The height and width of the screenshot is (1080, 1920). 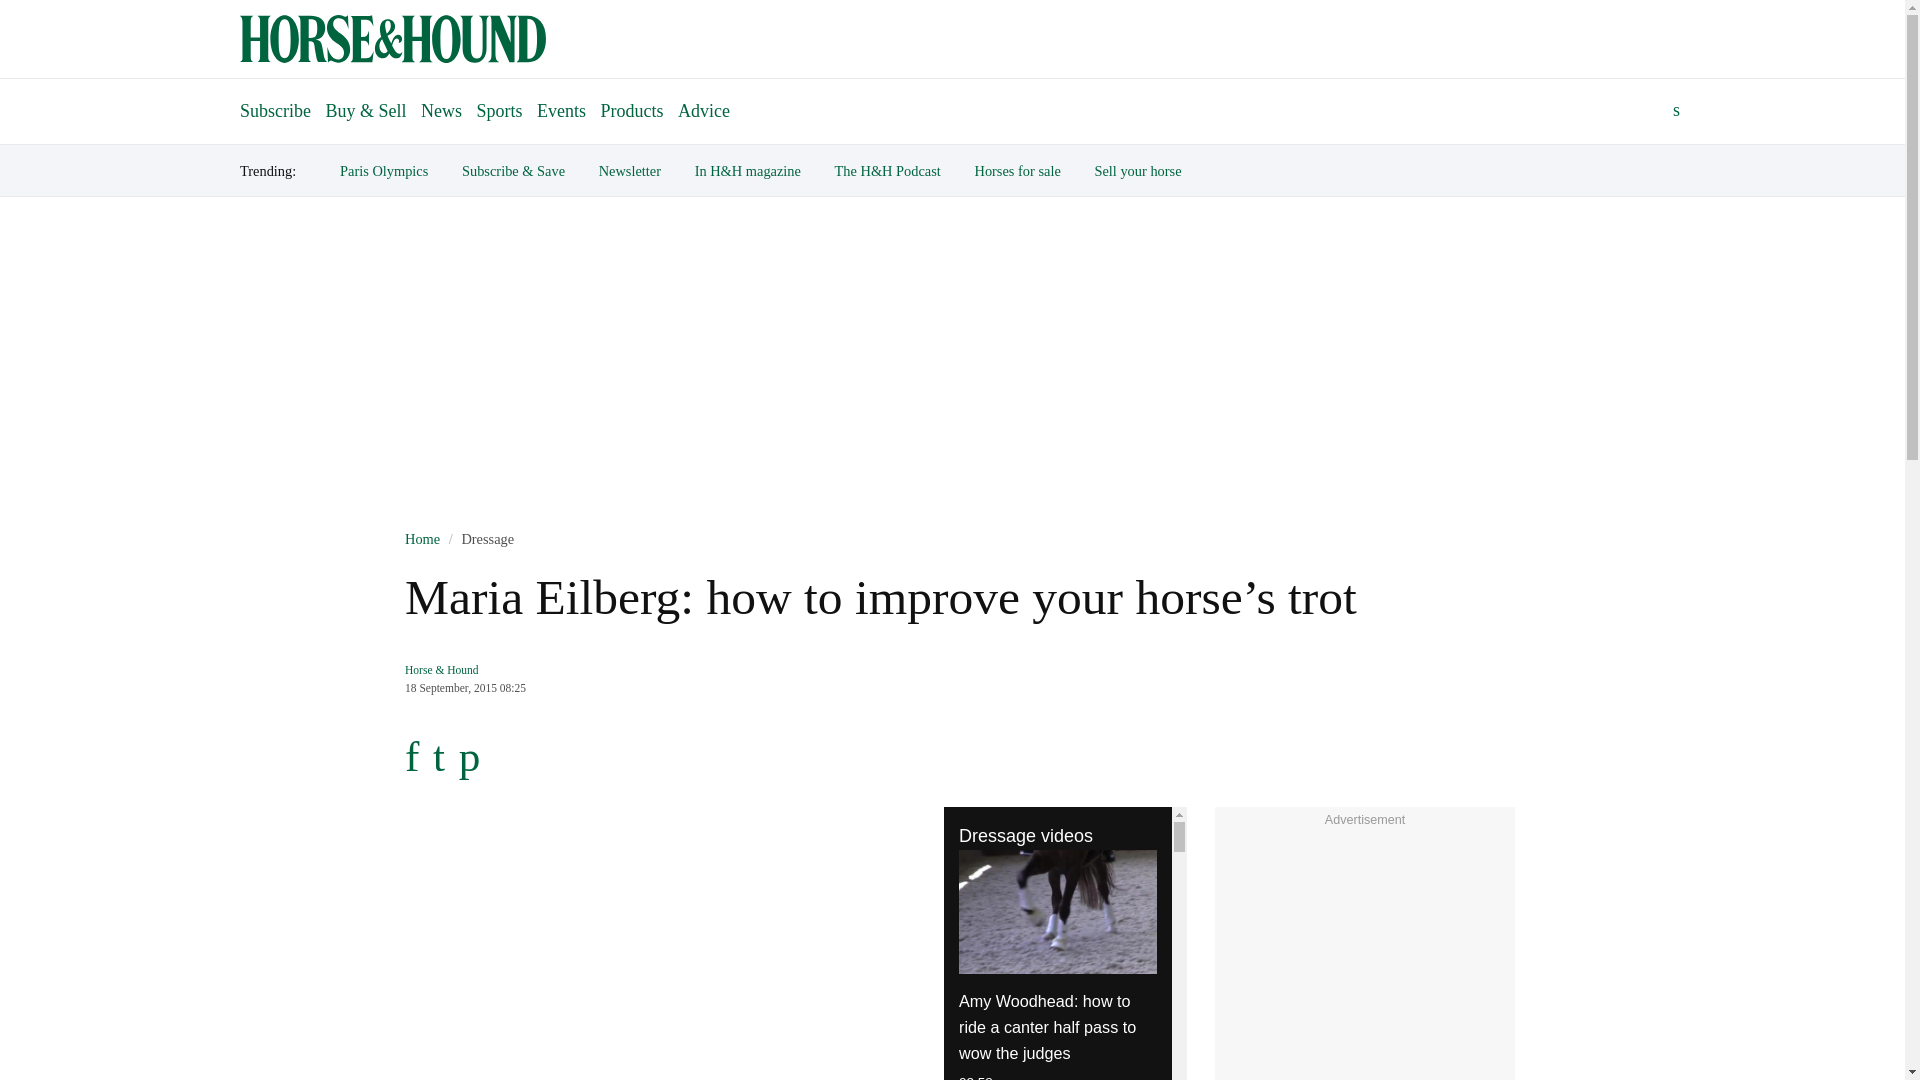 What do you see at coordinates (632, 110) in the screenshot?
I see `Products` at bounding box center [632, 110].